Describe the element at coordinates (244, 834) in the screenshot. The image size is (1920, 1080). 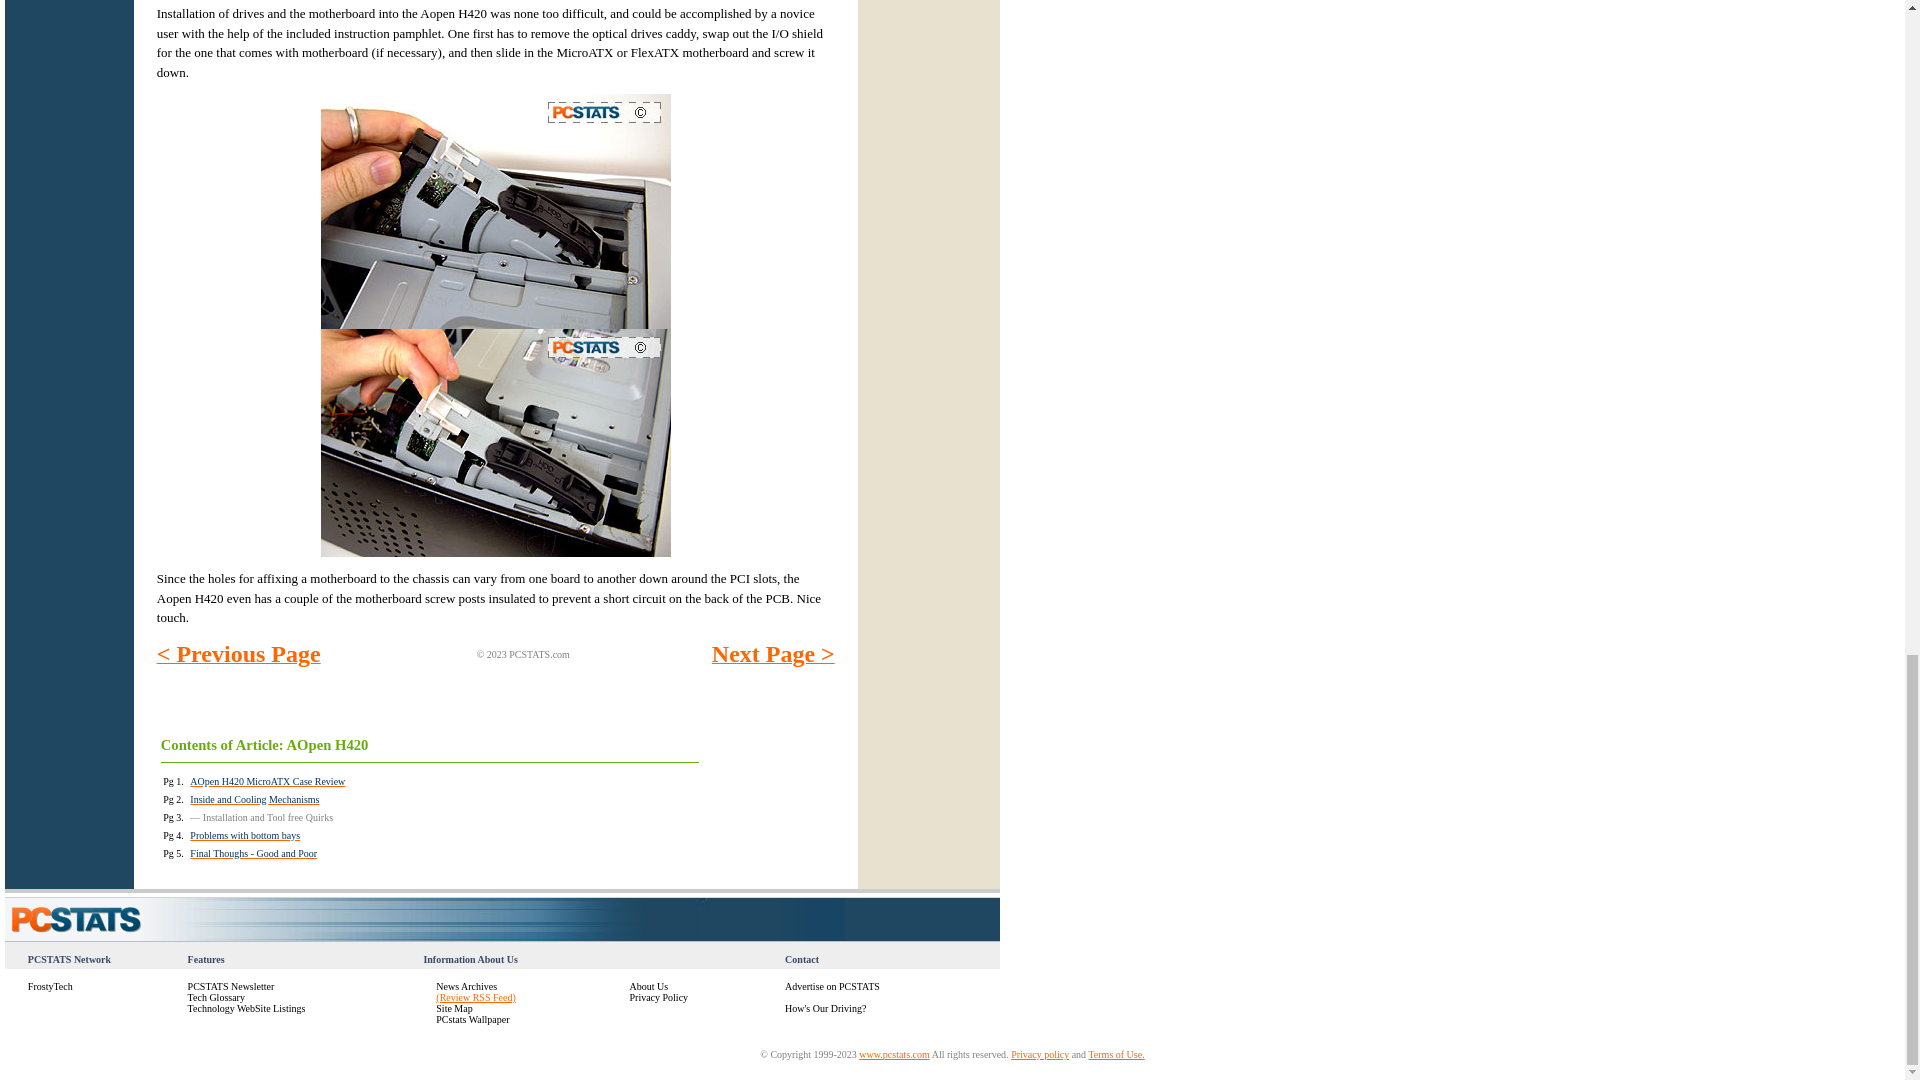
I see `AOpen H420 MicroATX Case Review - PCSTATS` at that location.